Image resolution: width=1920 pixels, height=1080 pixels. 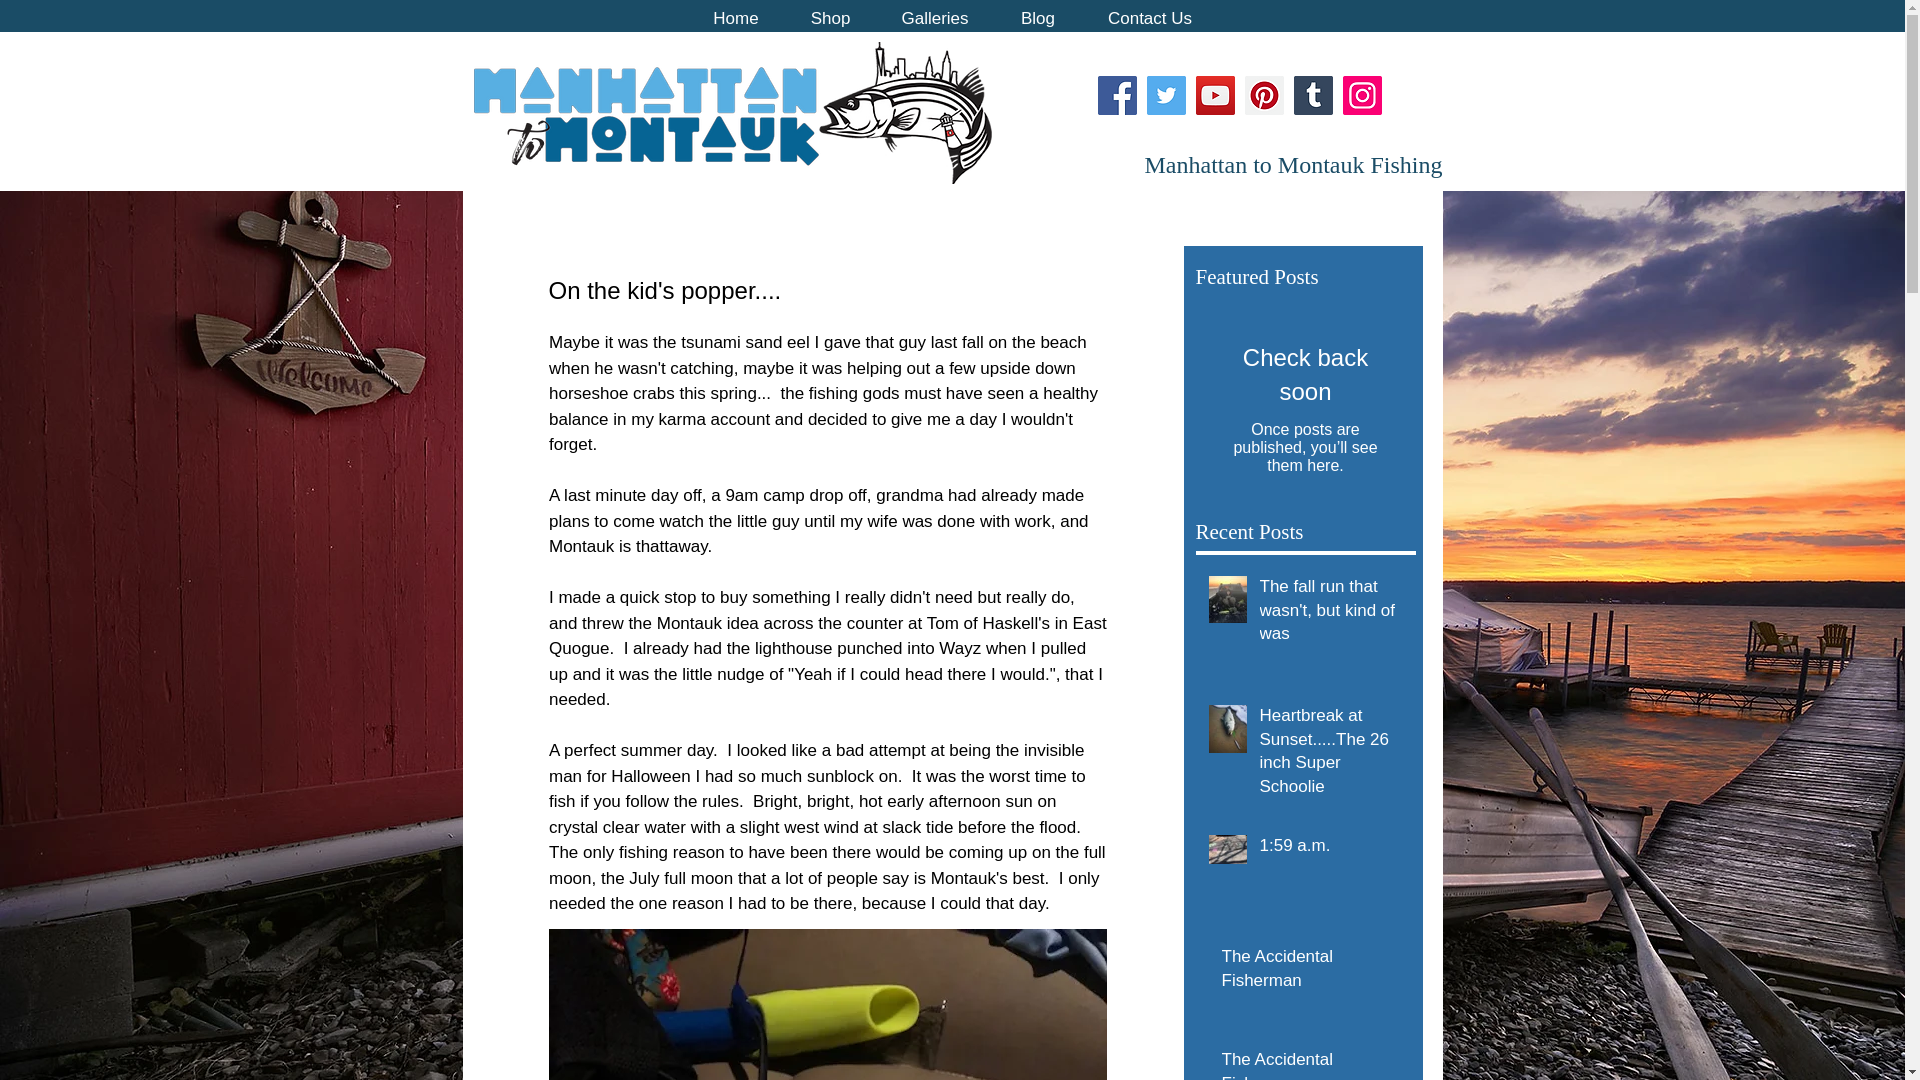 I want to click on Home, so click(x=735, y=16).